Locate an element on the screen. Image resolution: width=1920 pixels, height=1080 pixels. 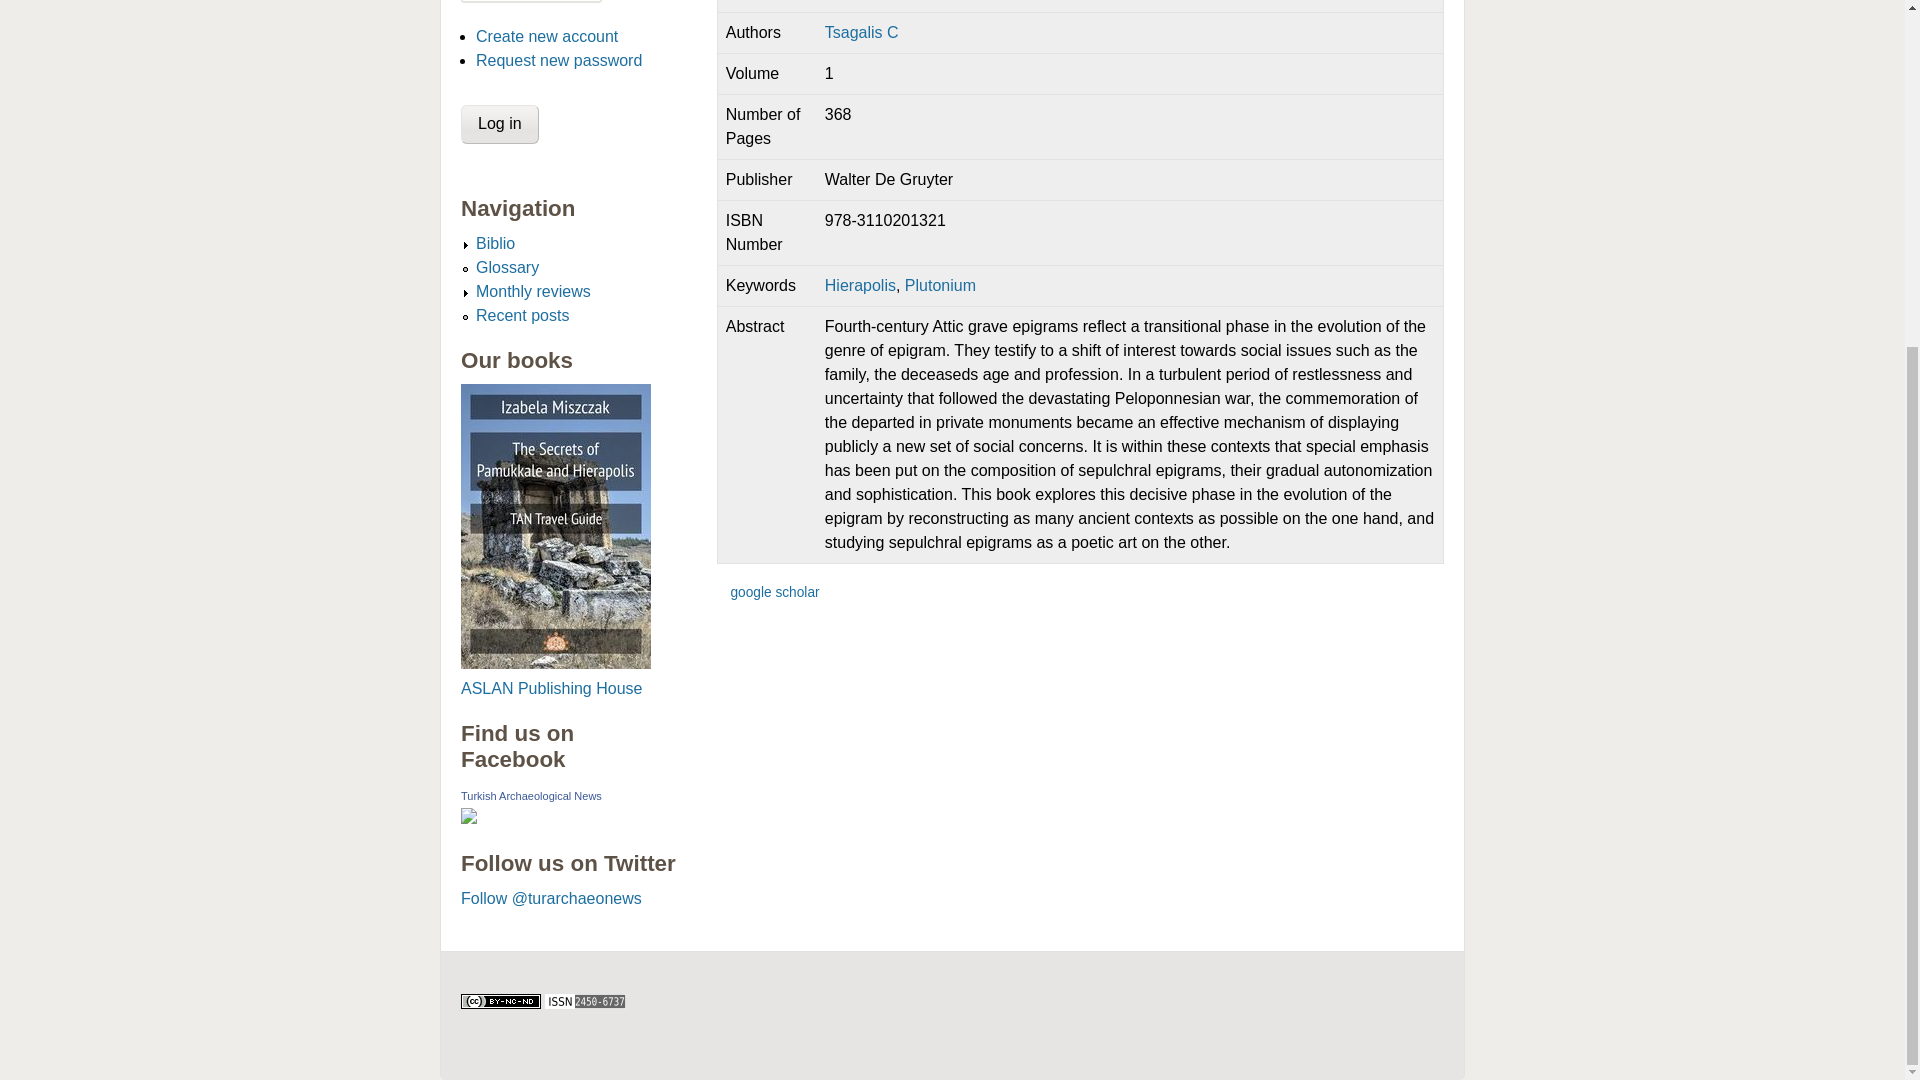
Follow us on Twitter is located at coordinates (568, 864).